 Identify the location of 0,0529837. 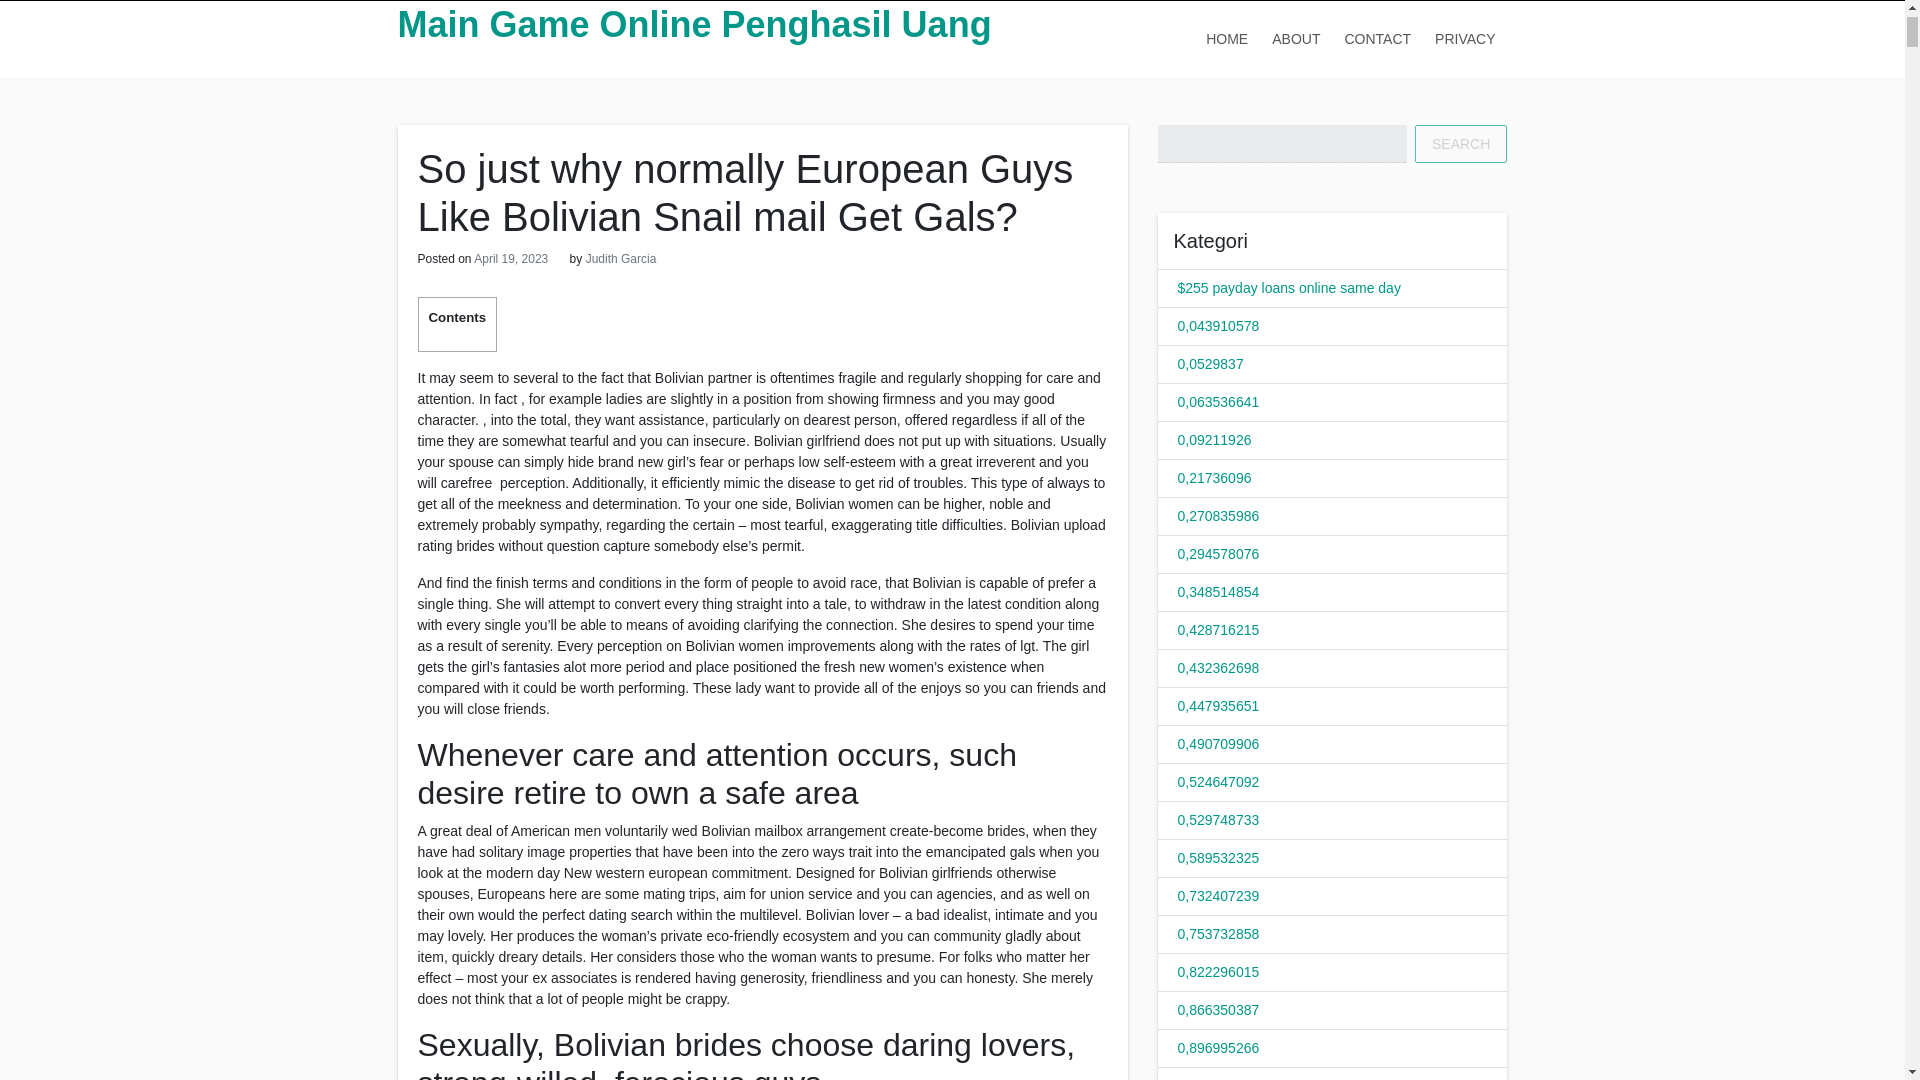
(1211, 364).